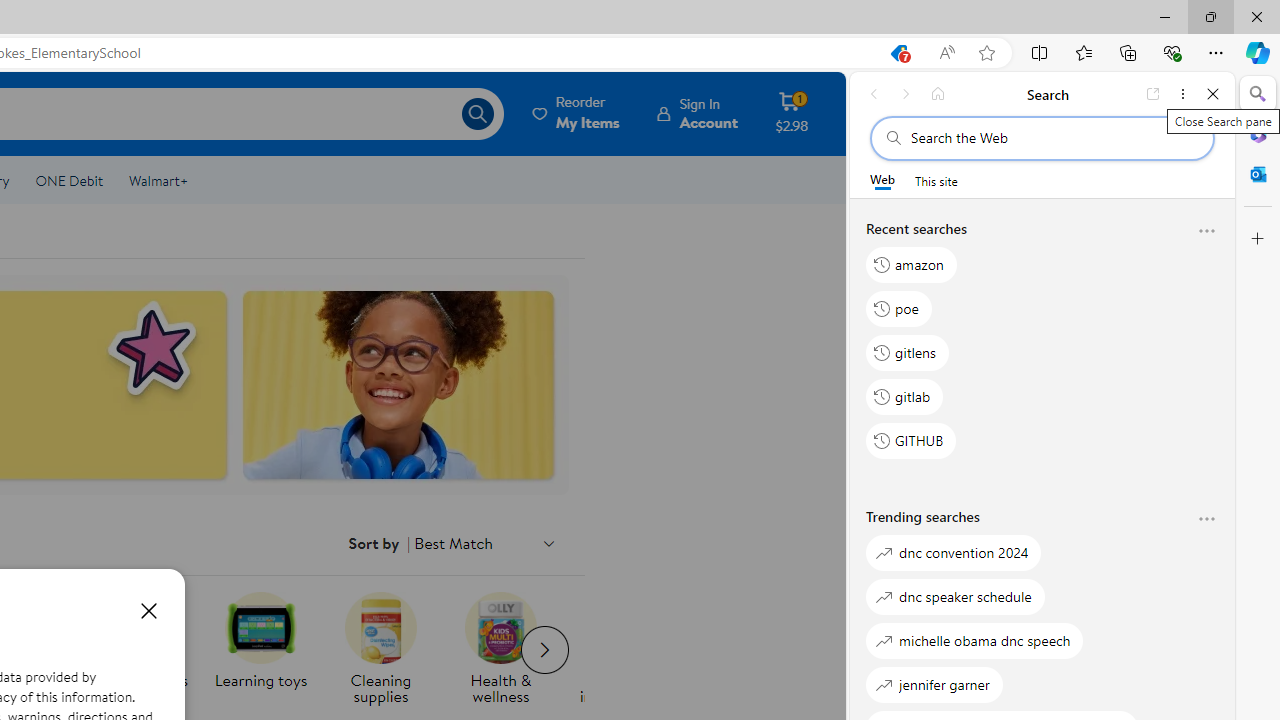 The image size is (1280, 720). I want to click on Open link in new tab, so click(1153, 94).